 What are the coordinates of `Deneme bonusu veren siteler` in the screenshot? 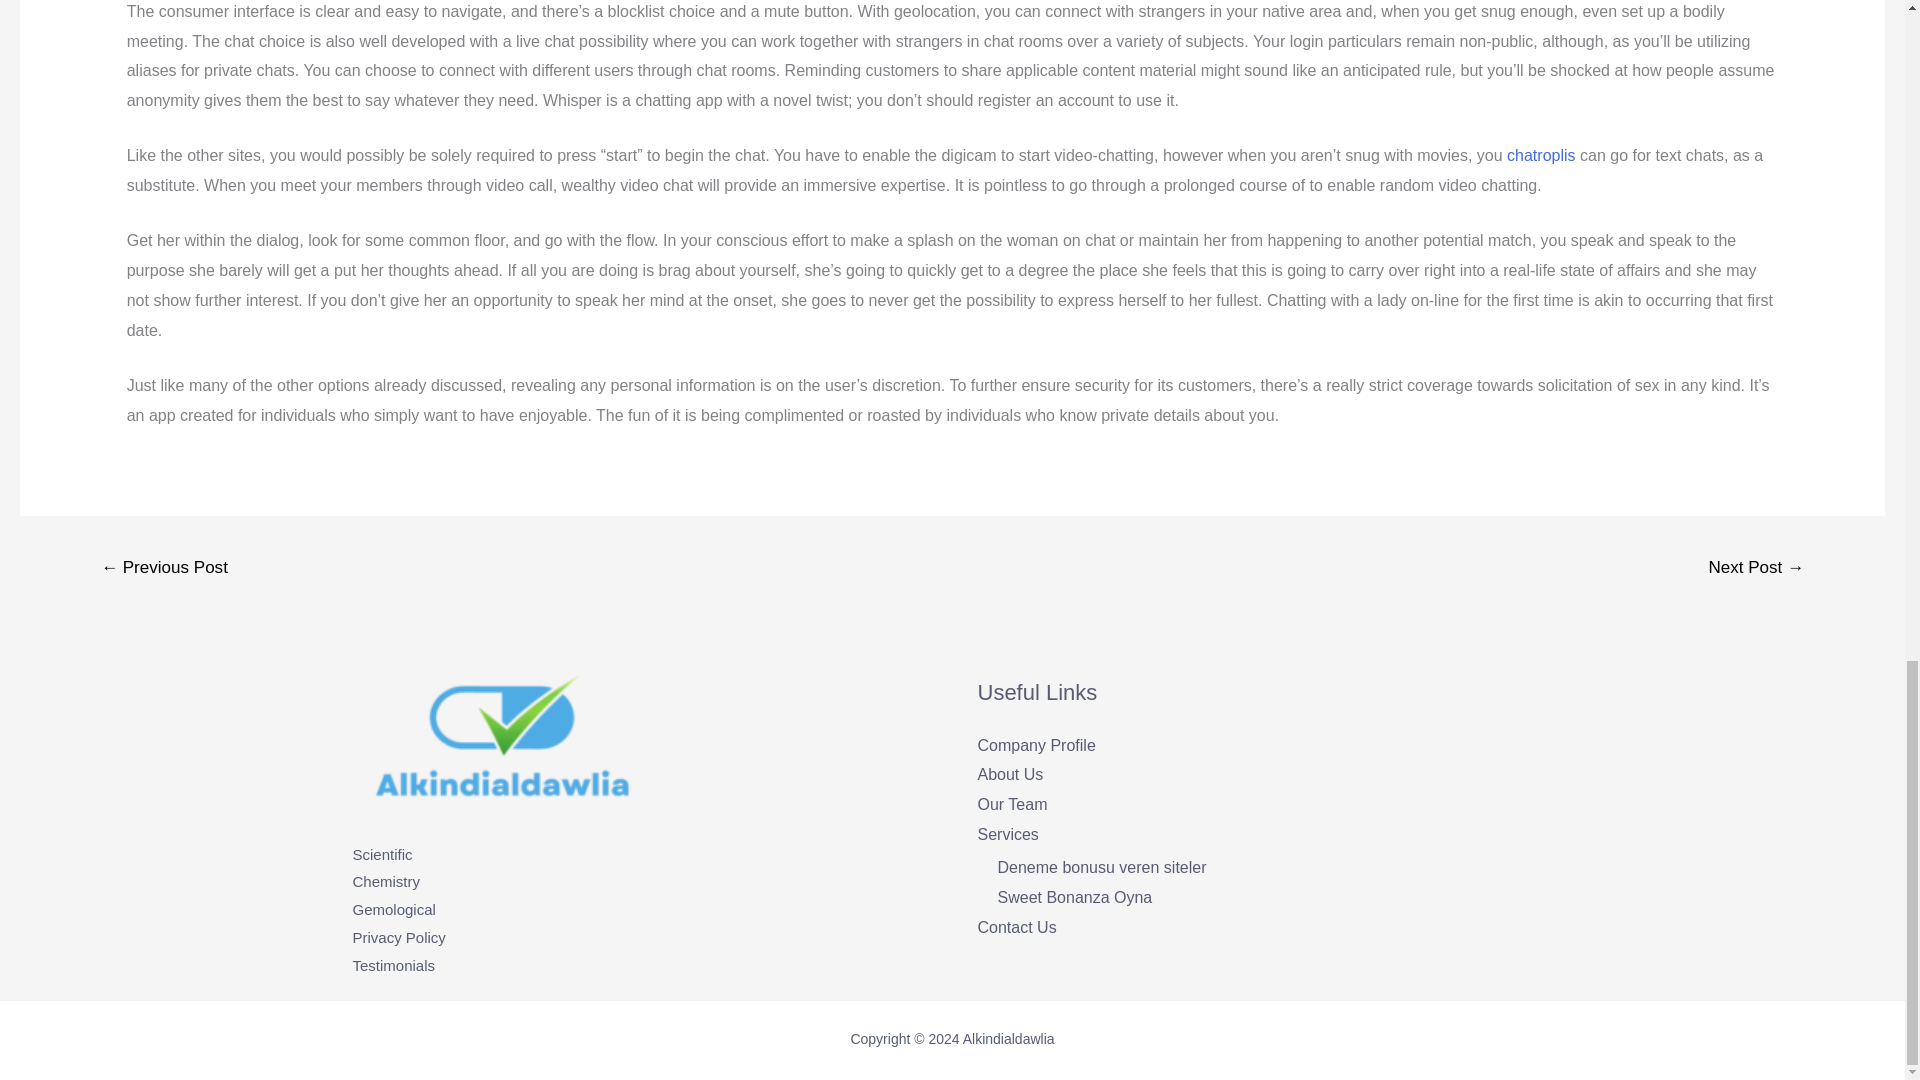 It's located at (1102, 866).